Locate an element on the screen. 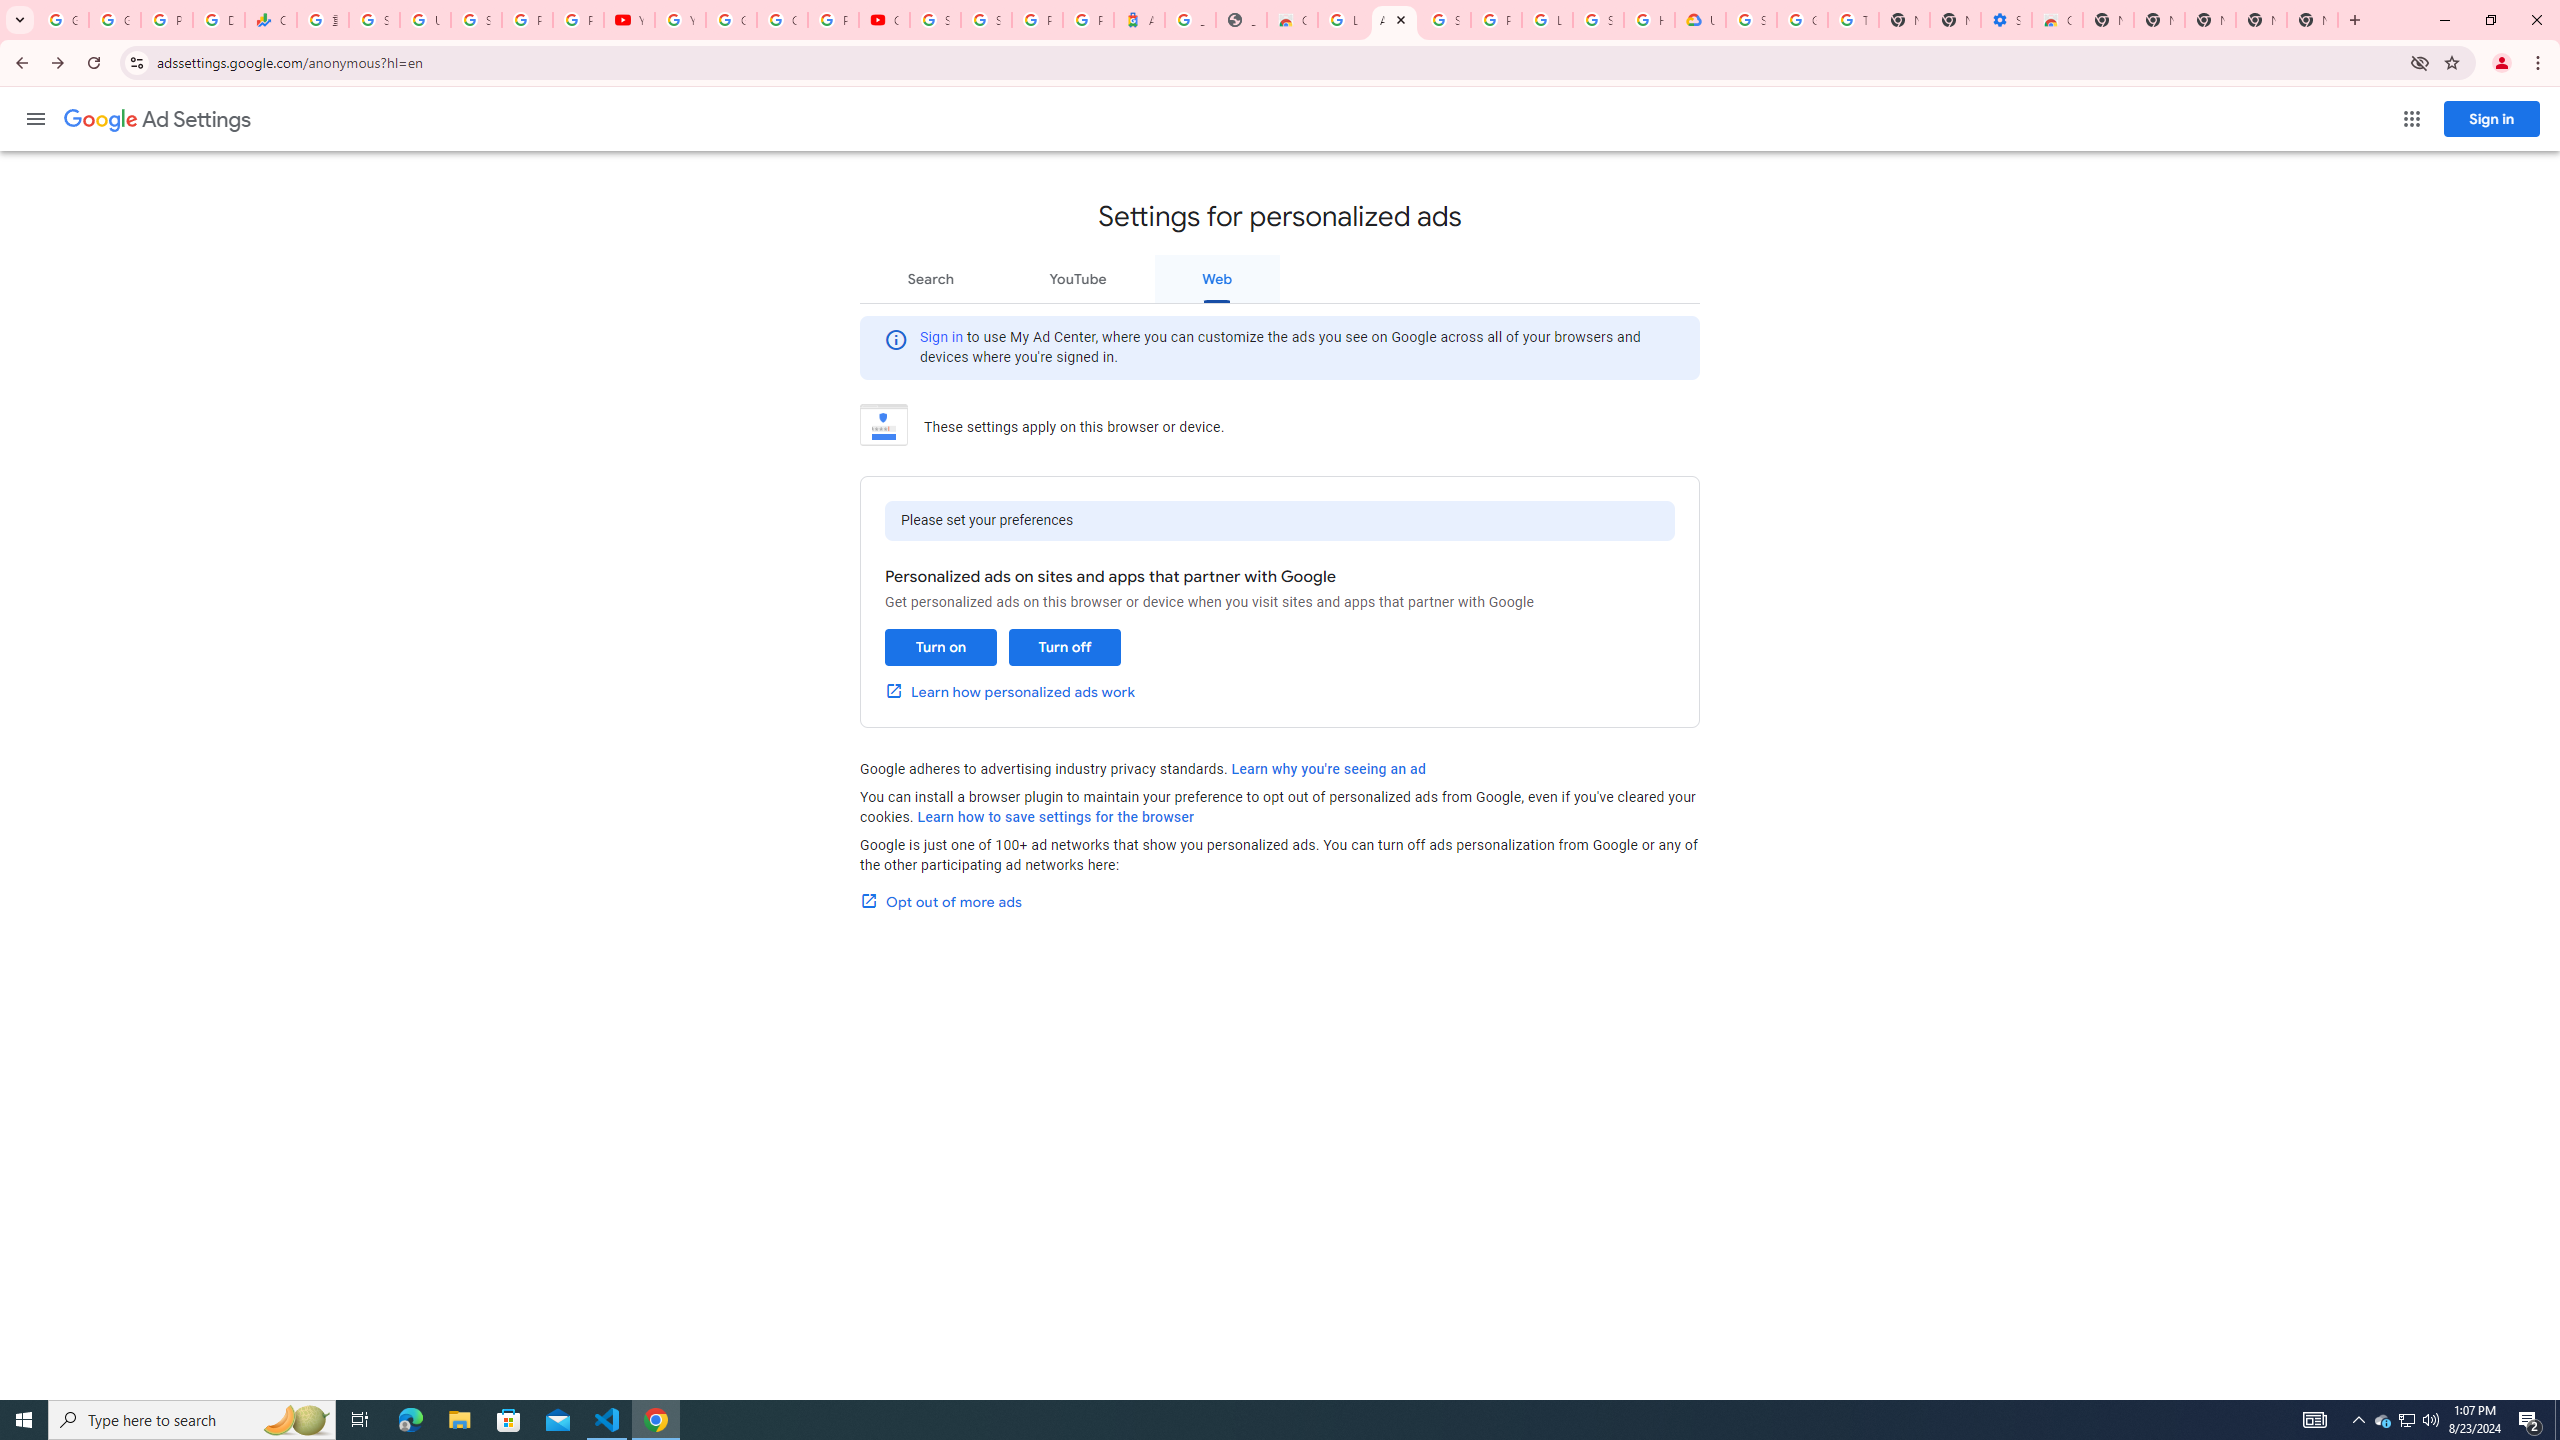 The height and width of the screenshot is (1440, 2560). Forward is located at coordinates (57, 63).